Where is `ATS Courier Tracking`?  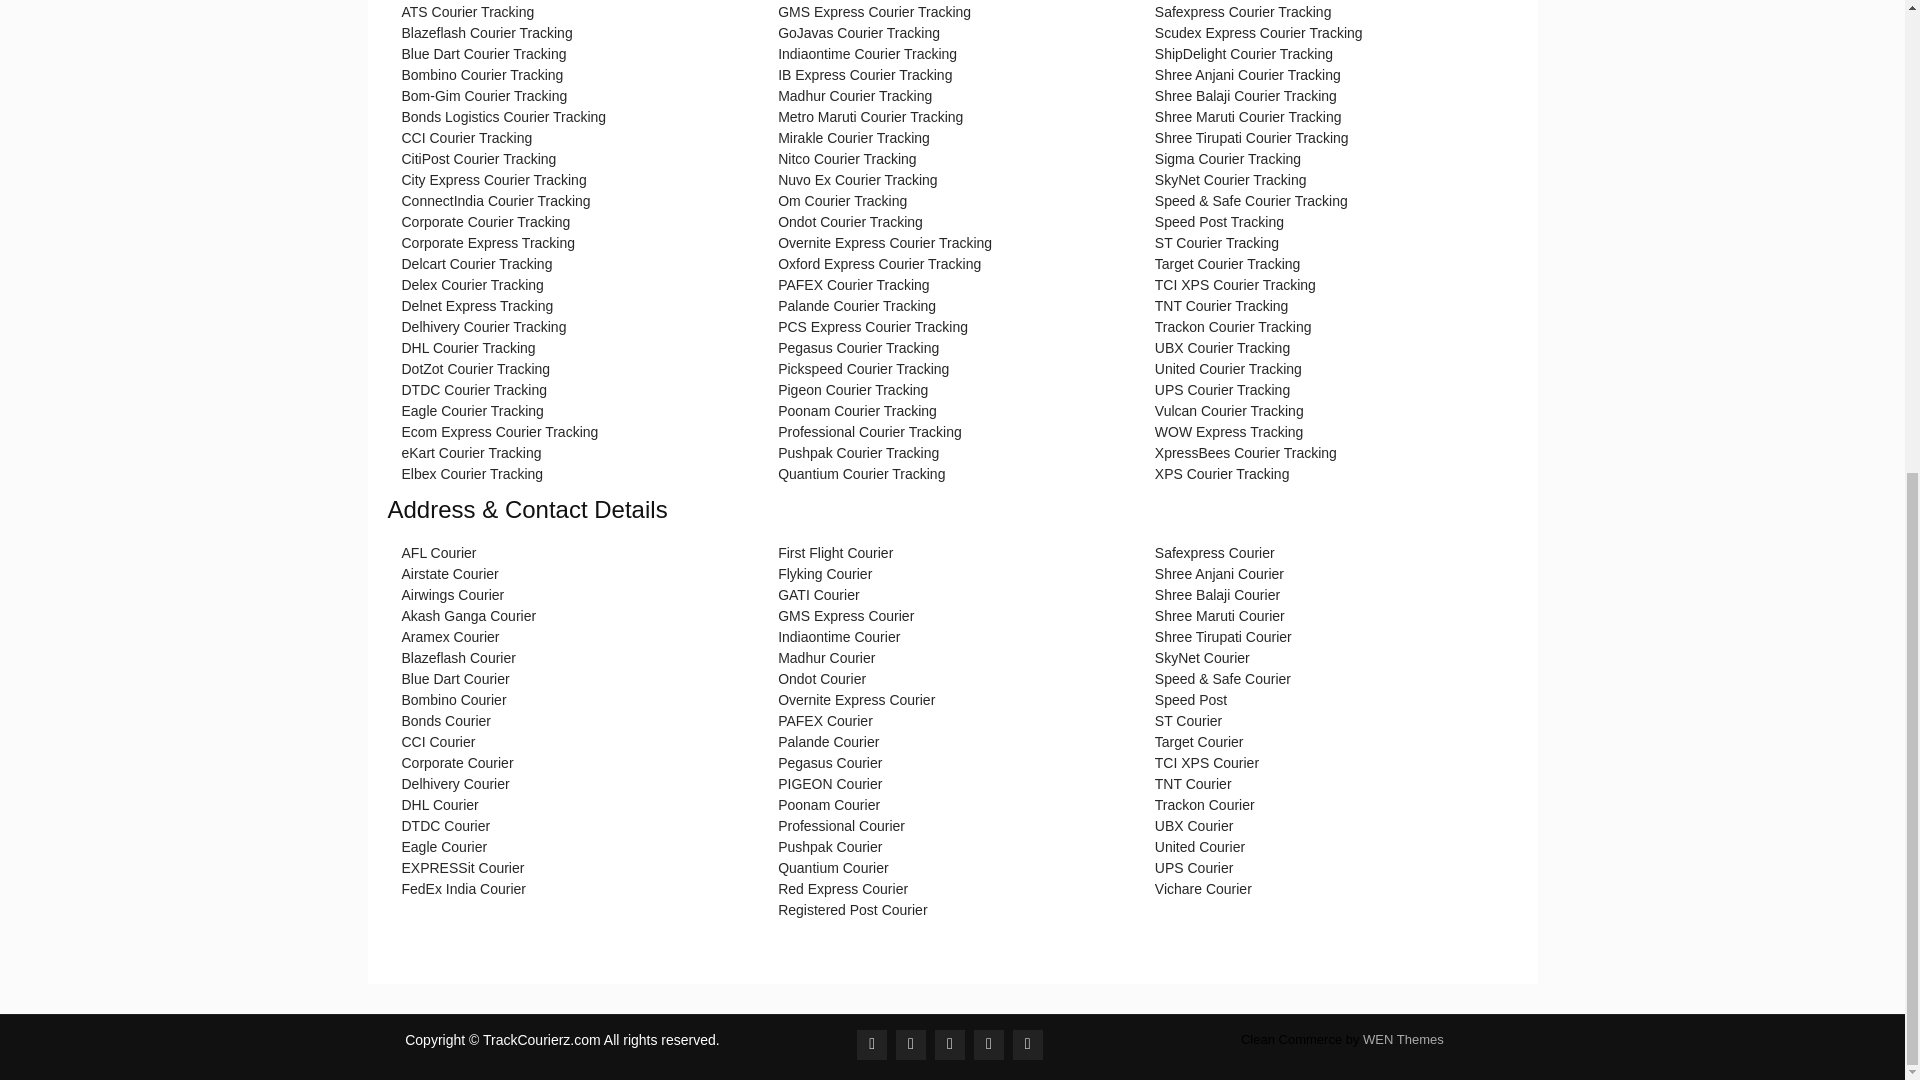 ATS Courier Tracking is located at coordinates (468, 12).